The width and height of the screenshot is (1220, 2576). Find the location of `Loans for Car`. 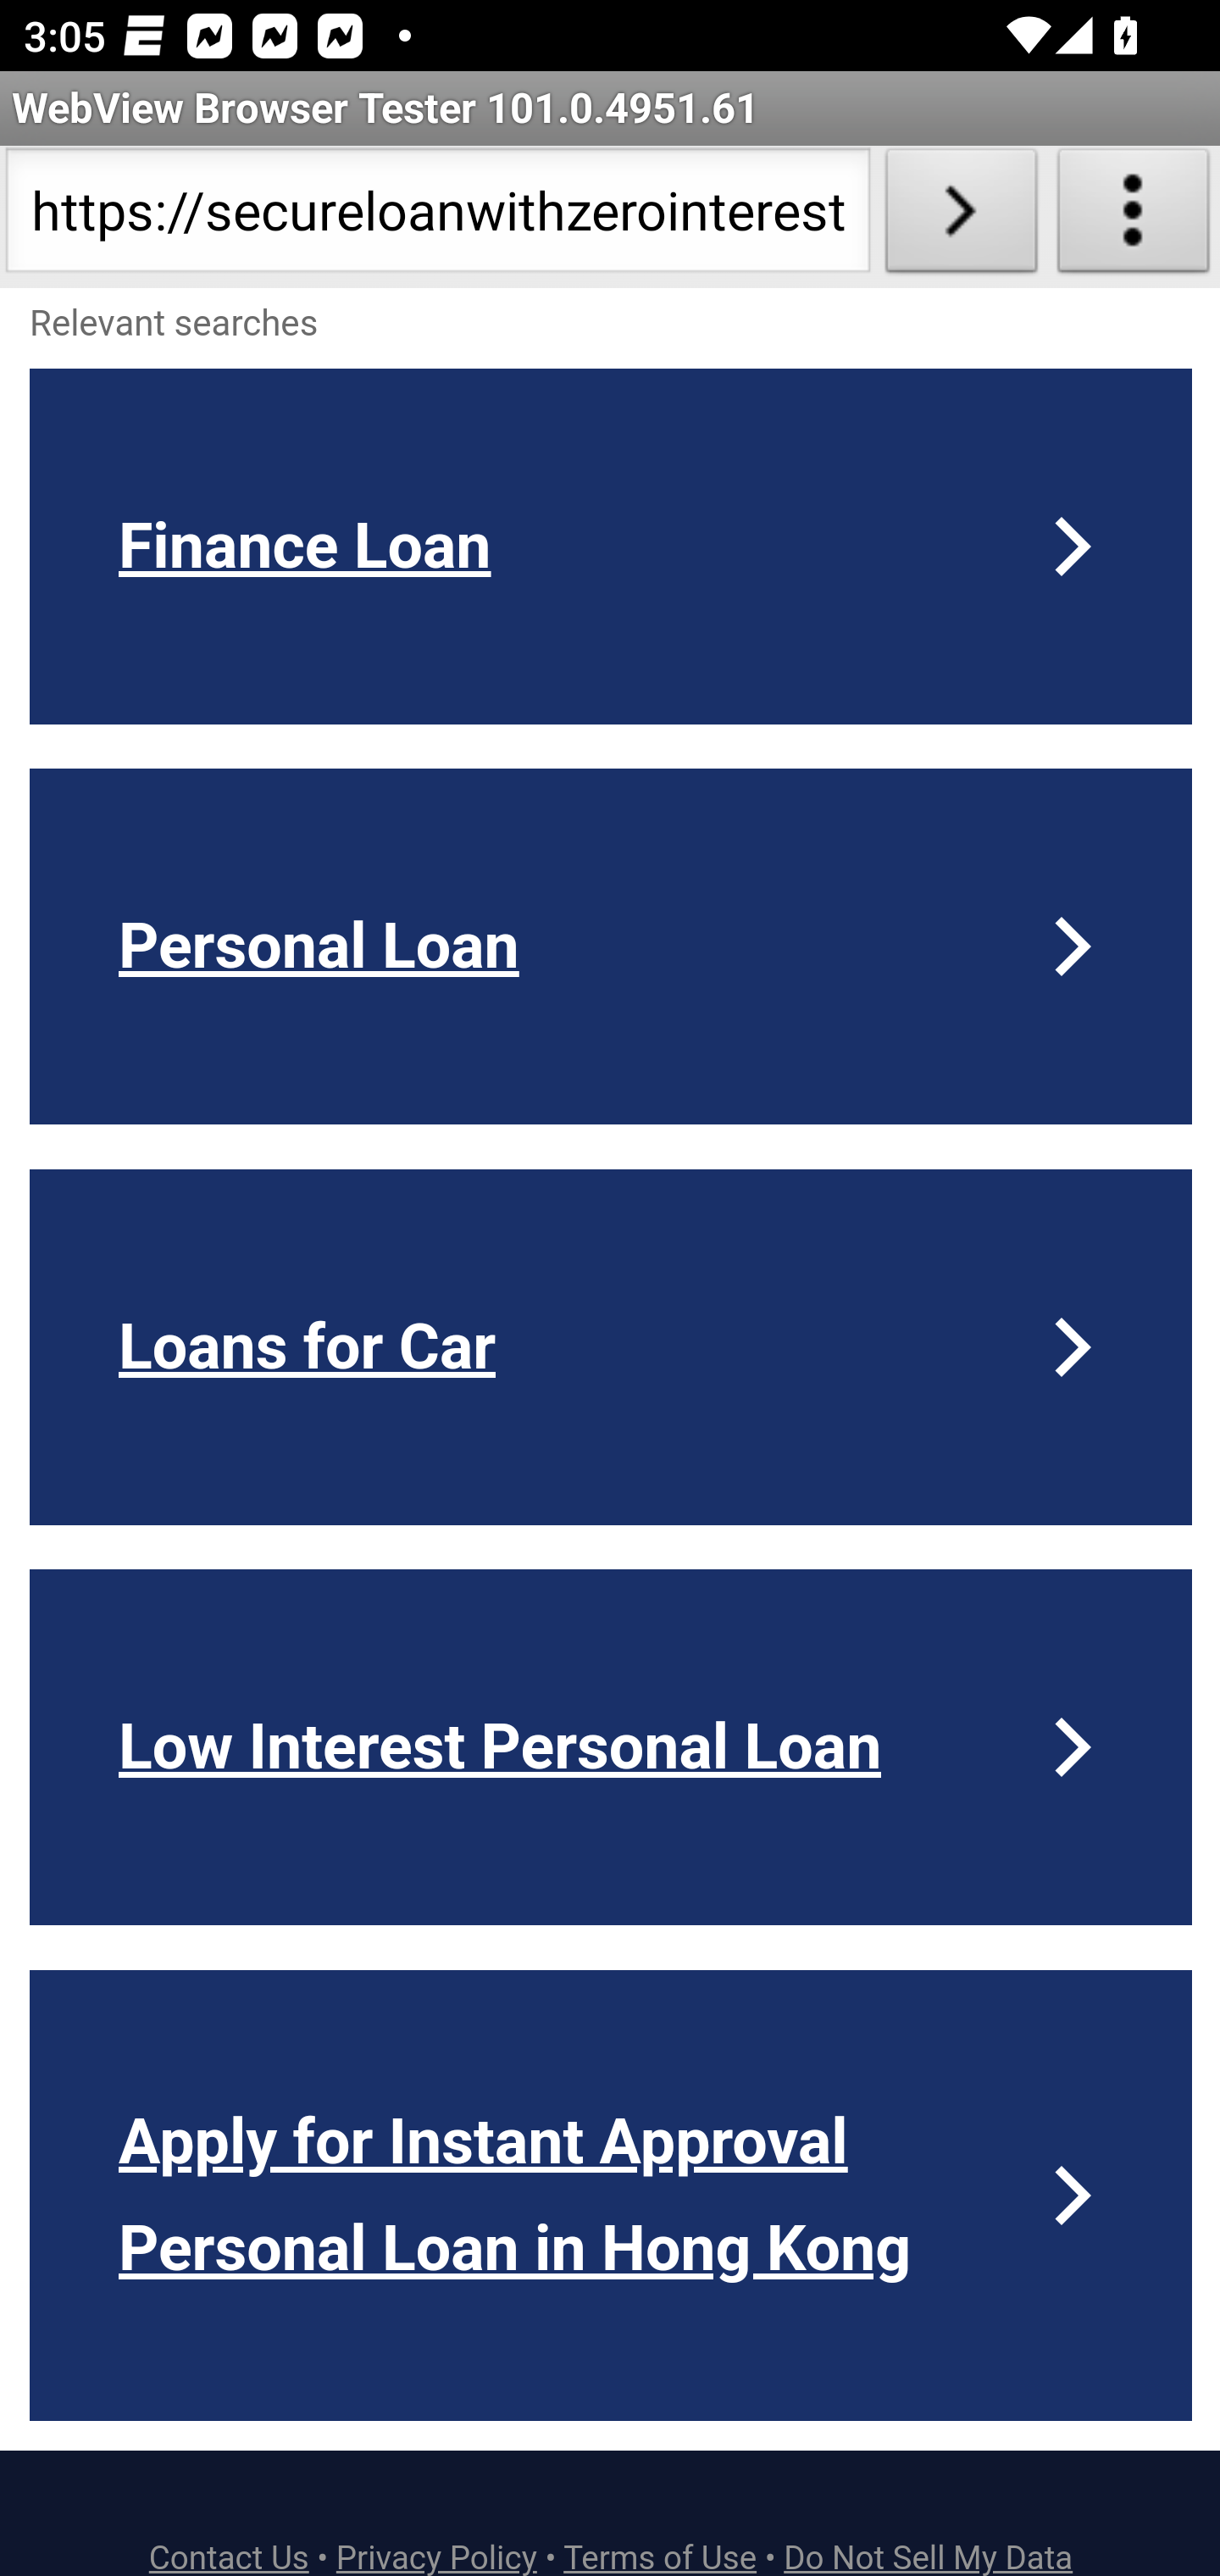

Loans for Car is located at coordinates (612, 1347).